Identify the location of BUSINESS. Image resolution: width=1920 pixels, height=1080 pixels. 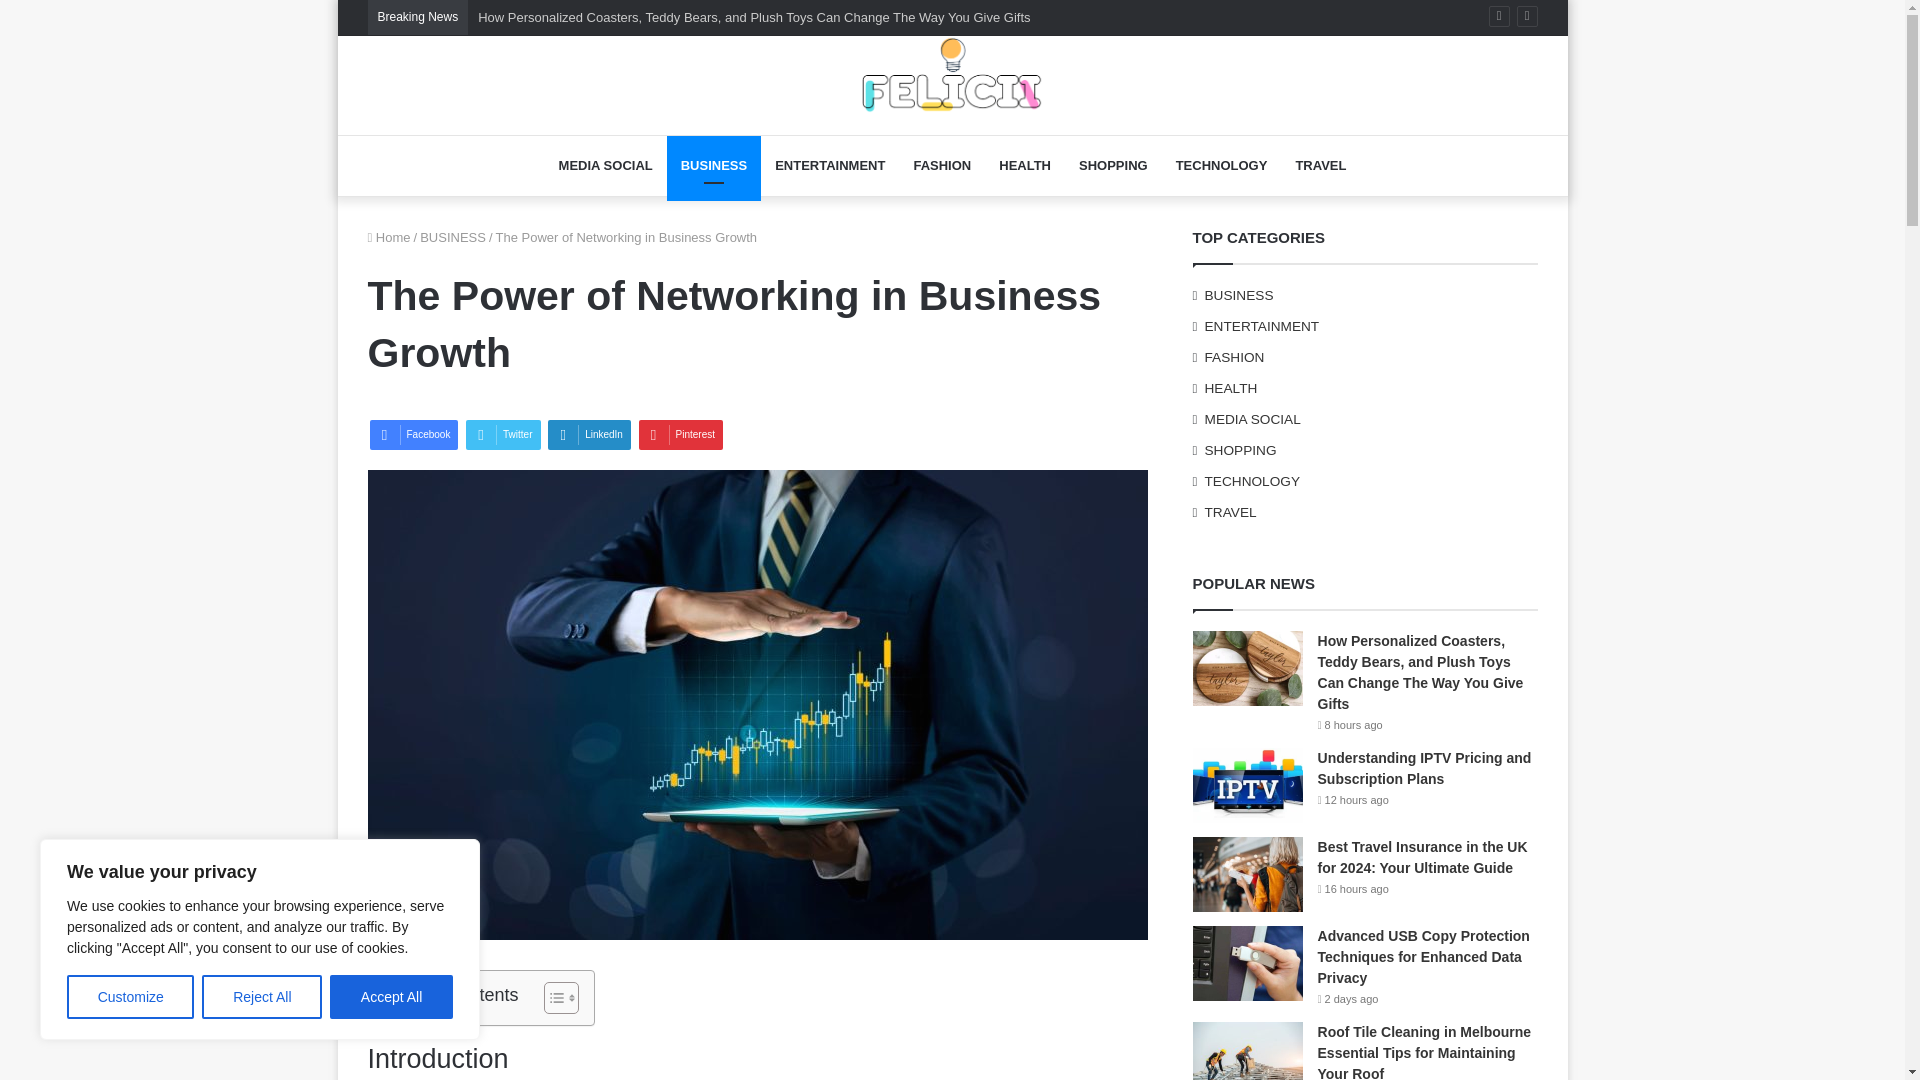
(452, 238).